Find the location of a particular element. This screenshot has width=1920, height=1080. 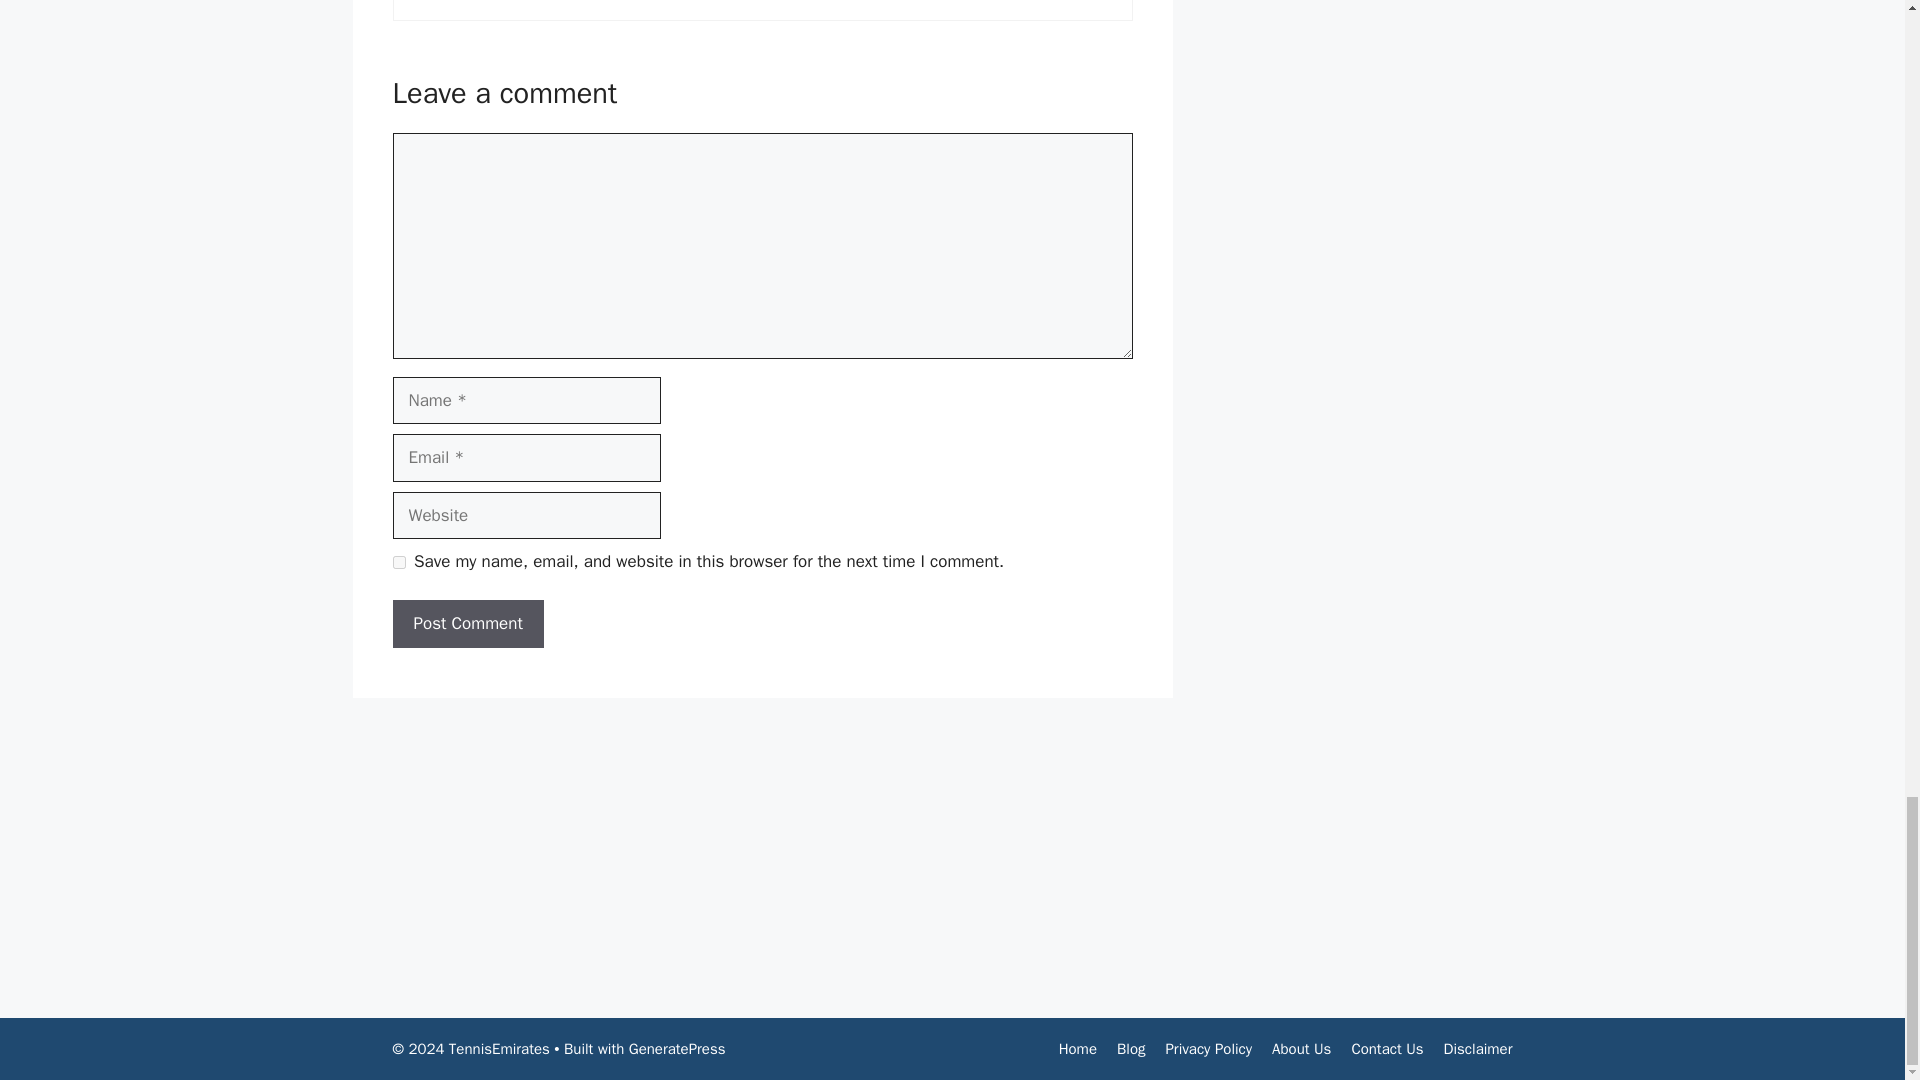

Post Comment is located at coordinates (467, 624).